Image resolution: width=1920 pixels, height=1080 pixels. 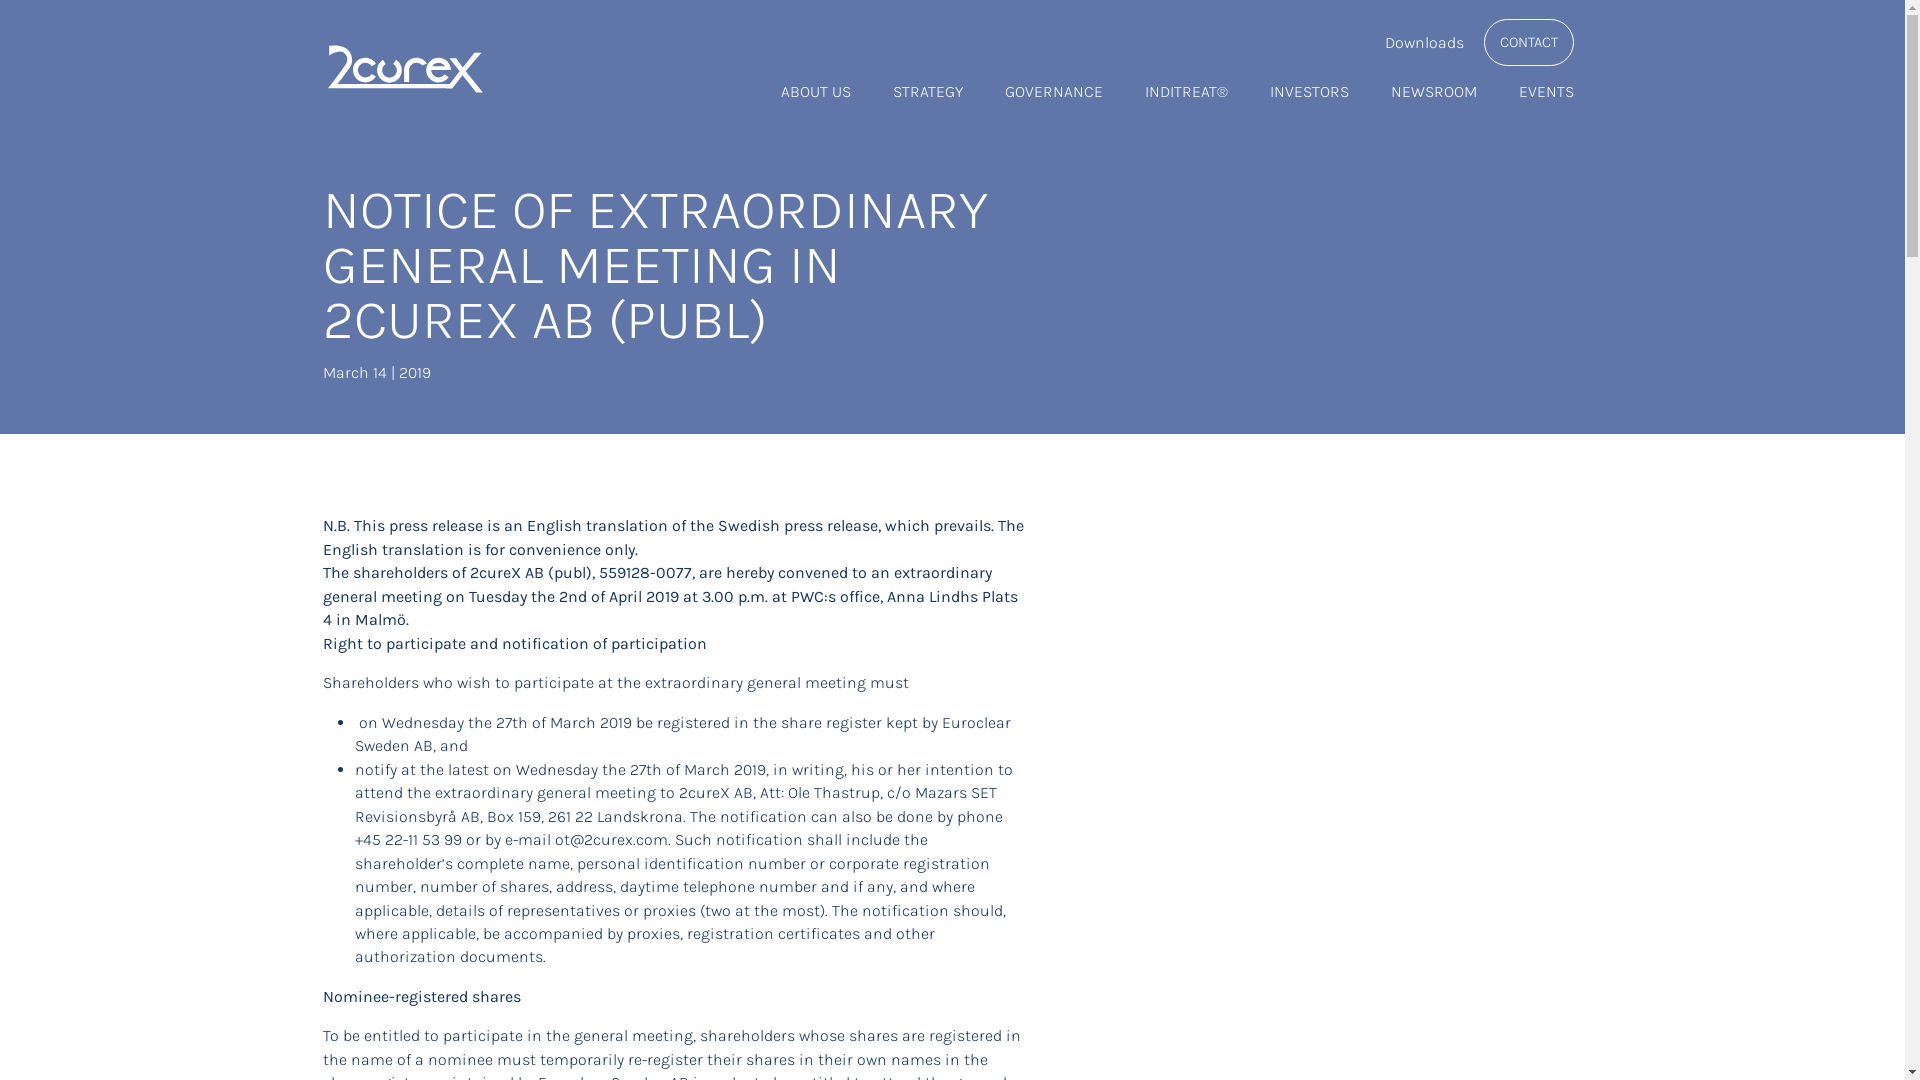 I want to click on Downloads, so click(x=1424, y=42).